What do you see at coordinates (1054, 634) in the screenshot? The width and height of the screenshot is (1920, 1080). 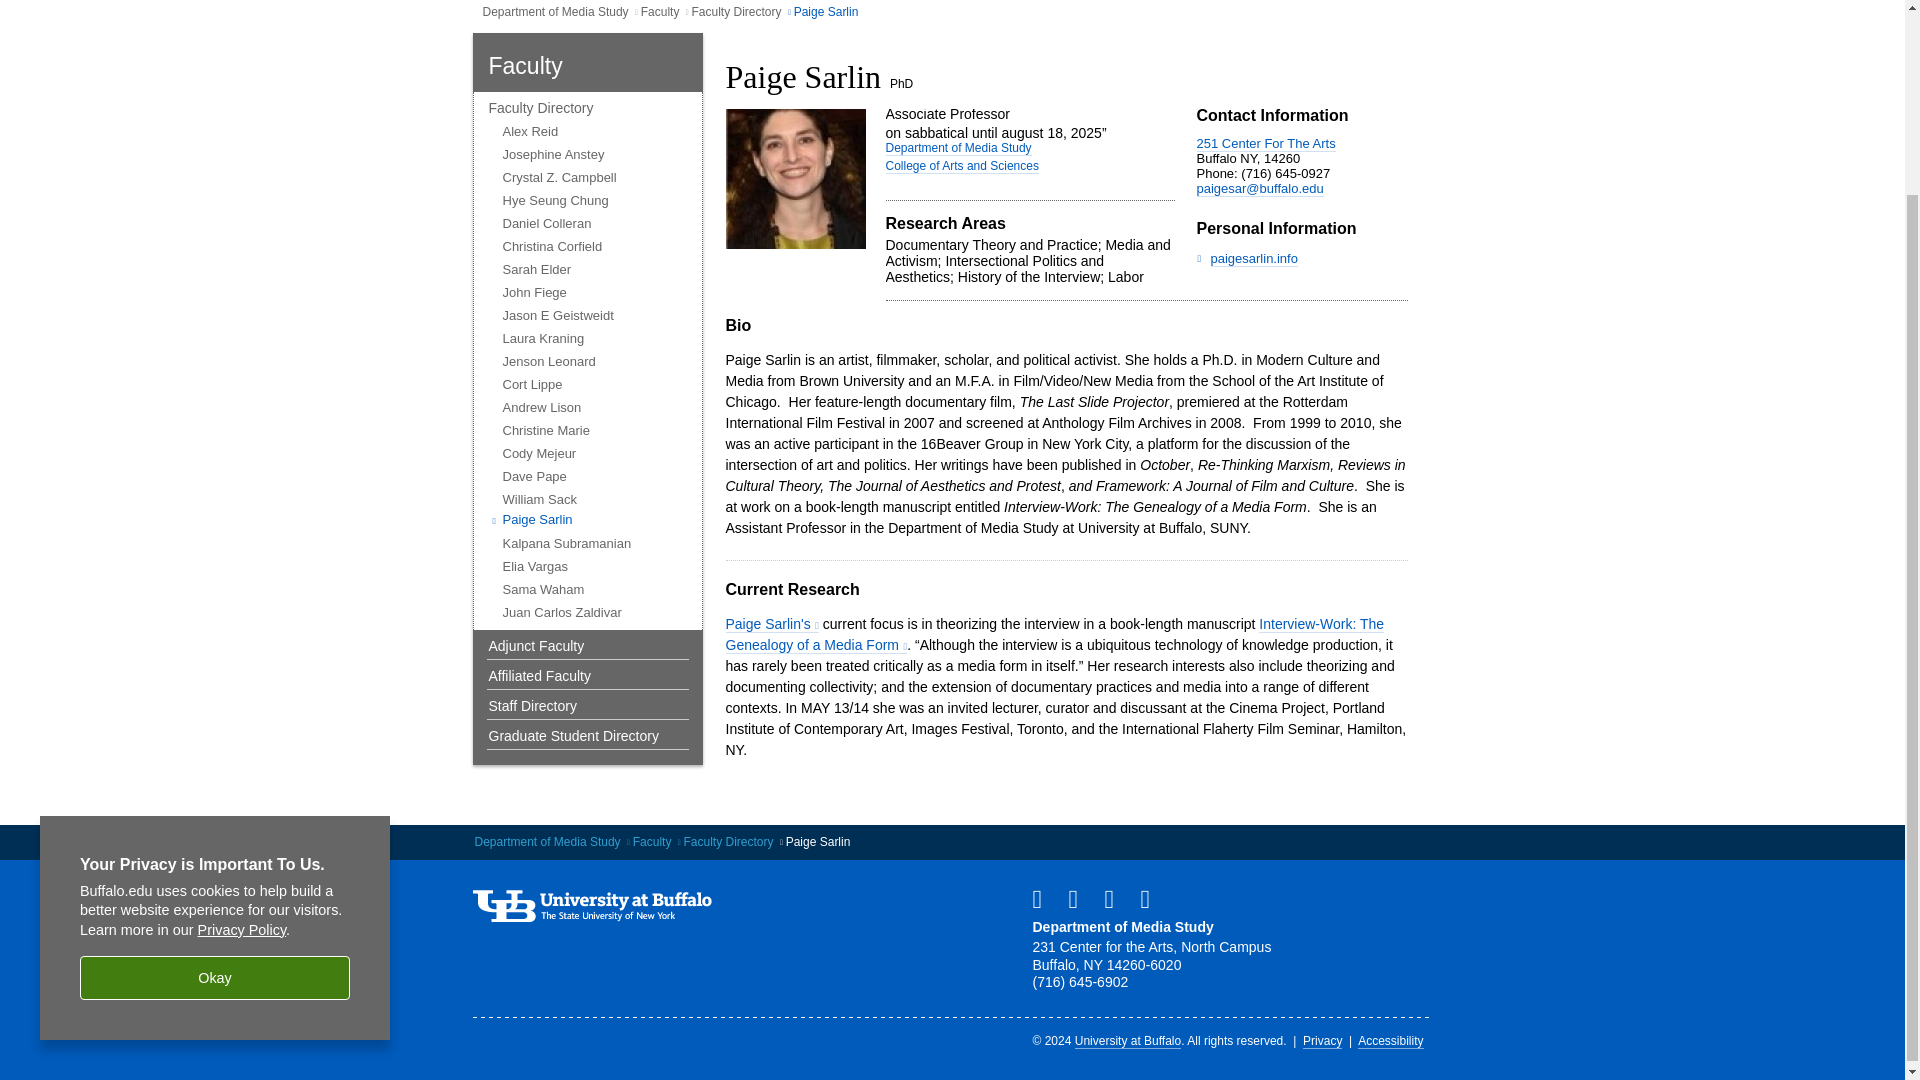 I see `This link opens a page in a new window or tab.` at bounding box center [1054, 634].